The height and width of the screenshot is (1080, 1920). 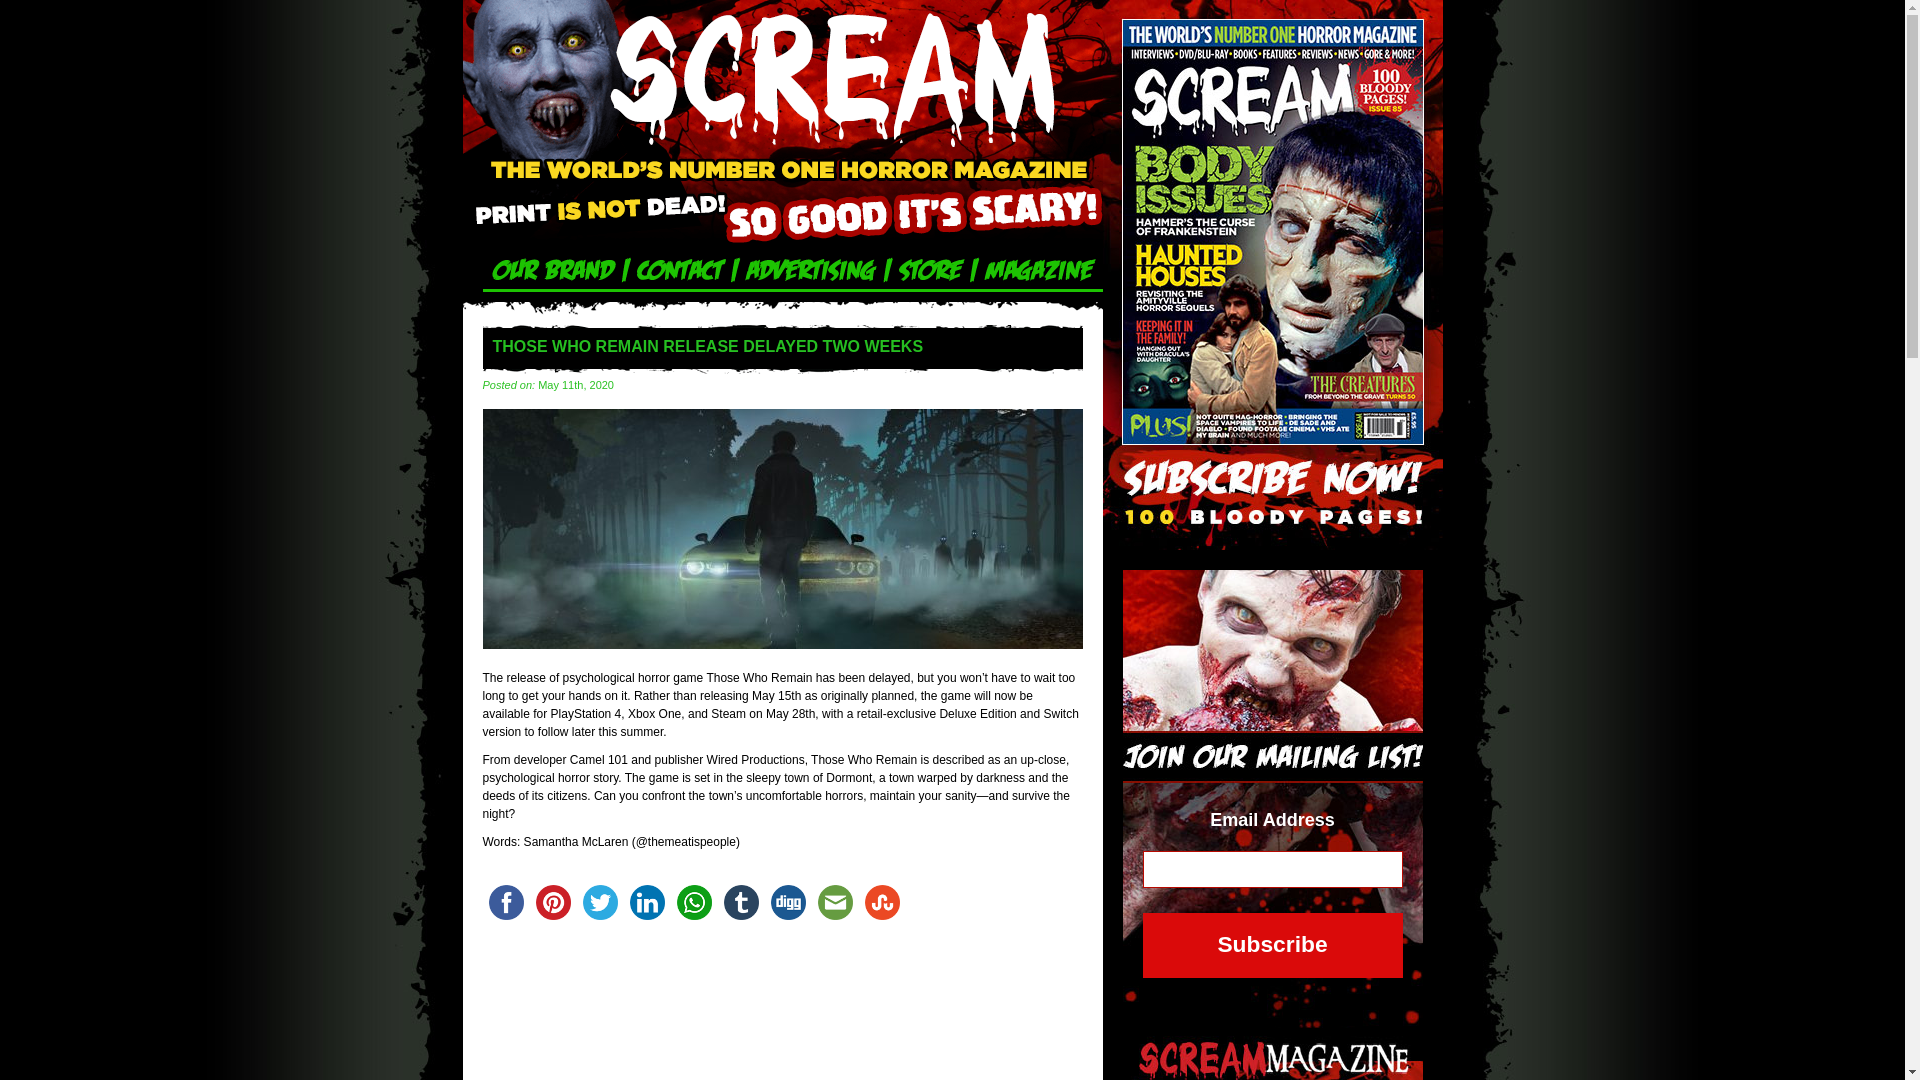 What do you see at coordinates (599, 902) in the screenshot?
I see `twitter` at bounding box center [599, 902].